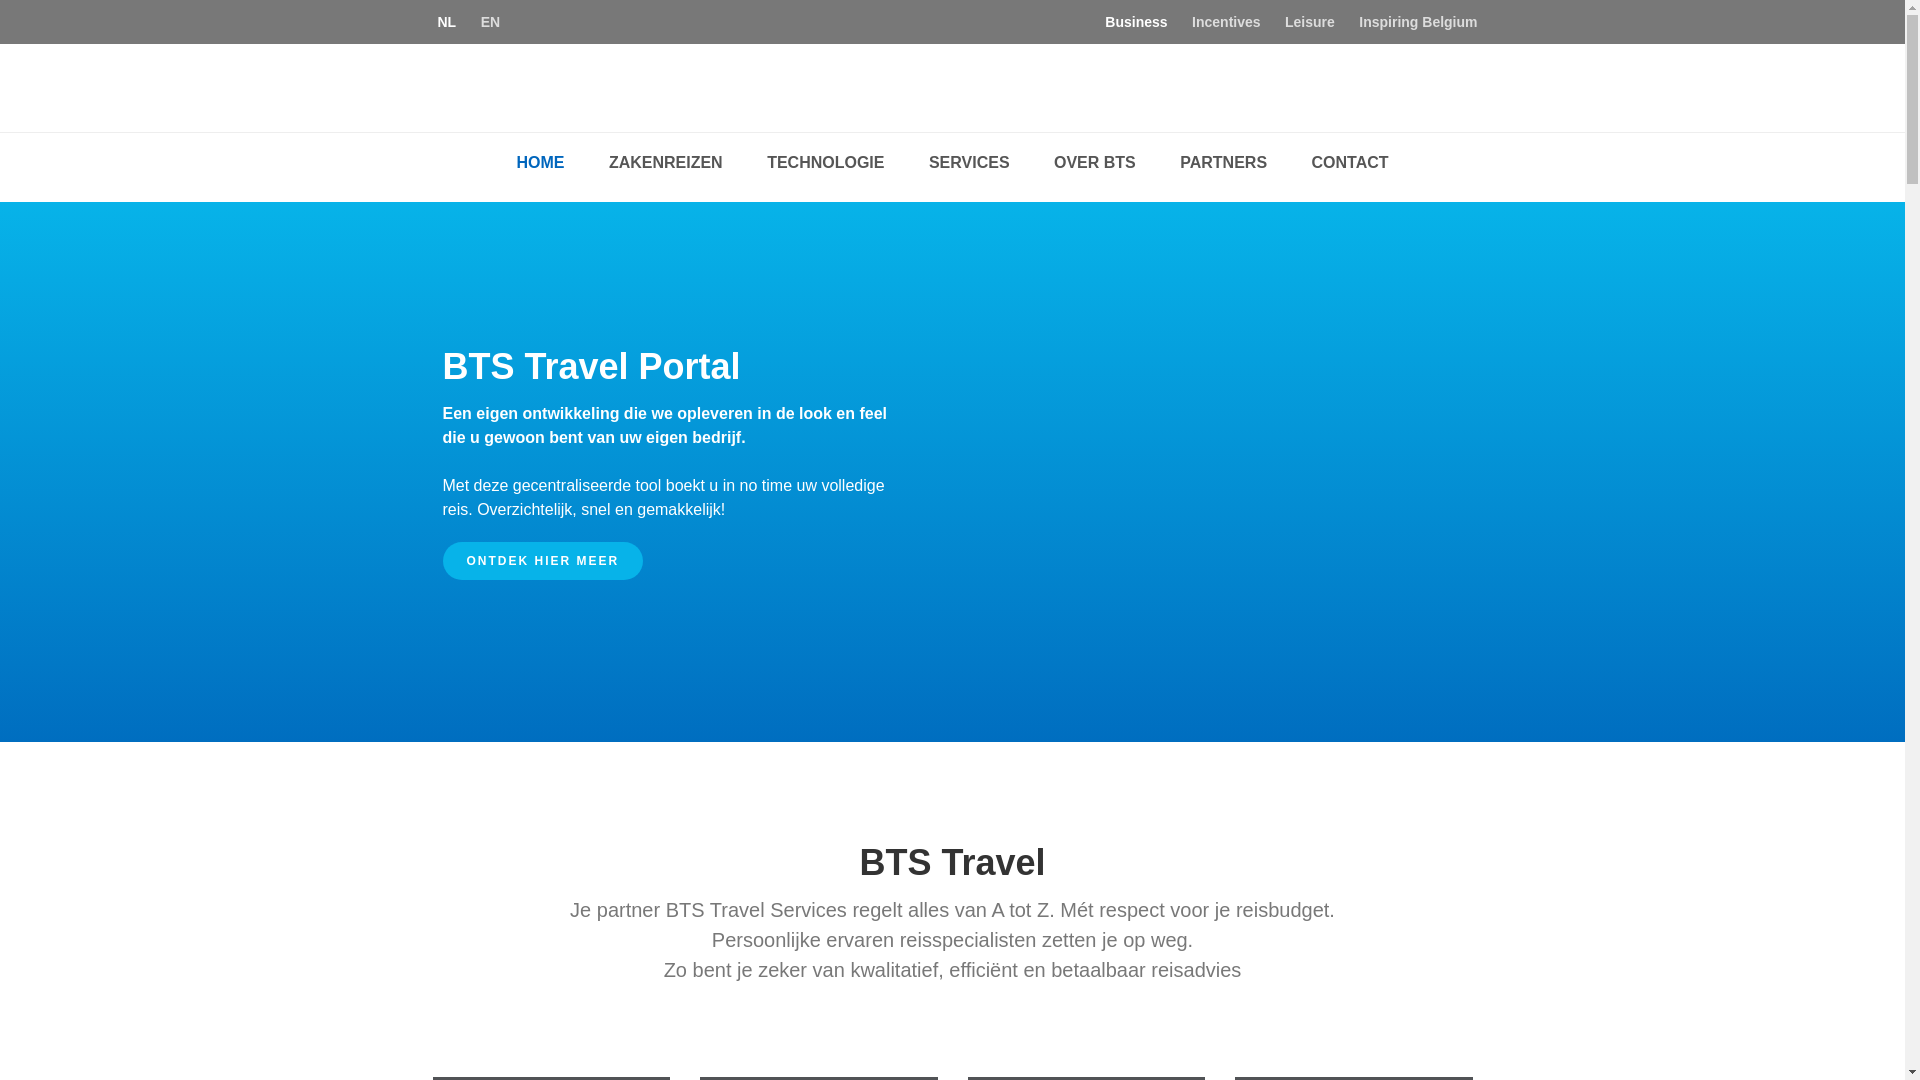 The height and width of the screenshot is (1080, 1920). What do you see at coordinates (1226, 22) in the screenshot?
I see `Incentives` at bounding box center [1226, 22].